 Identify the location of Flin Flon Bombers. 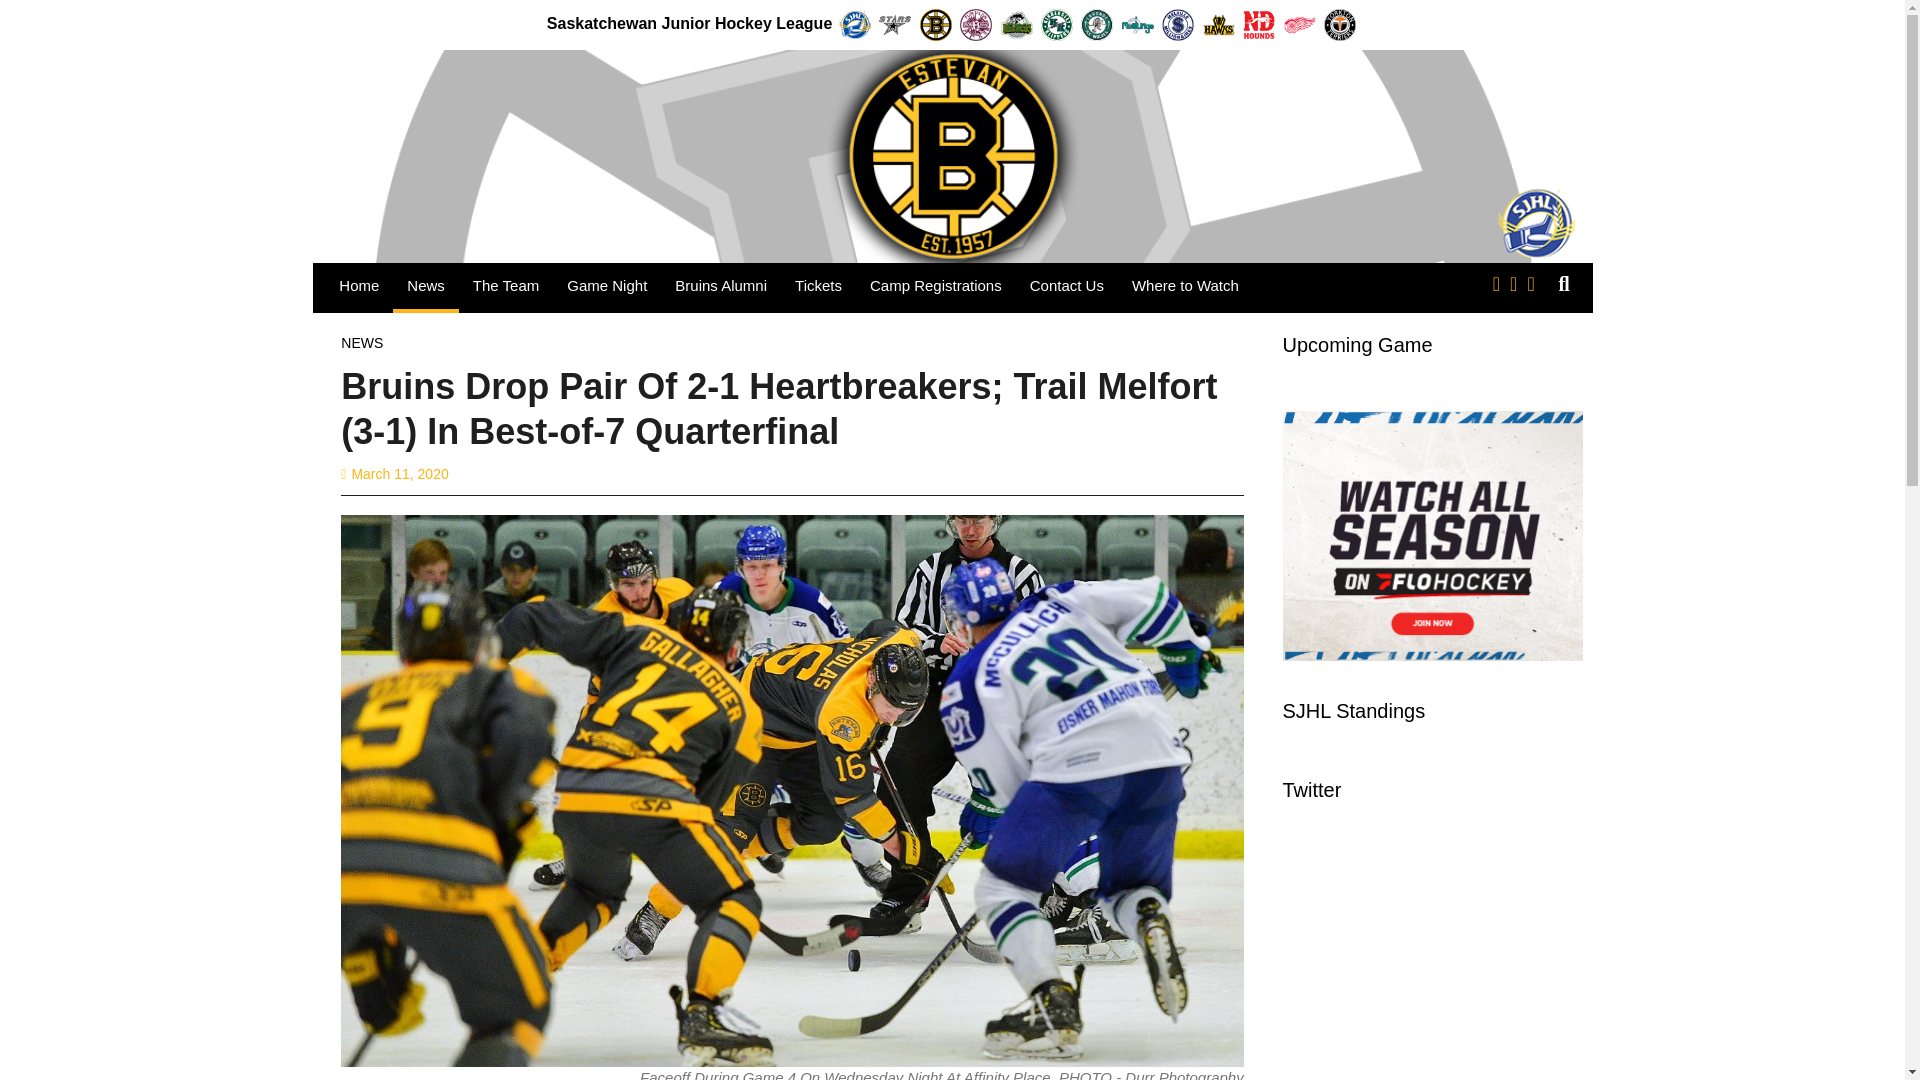
(976, 24).